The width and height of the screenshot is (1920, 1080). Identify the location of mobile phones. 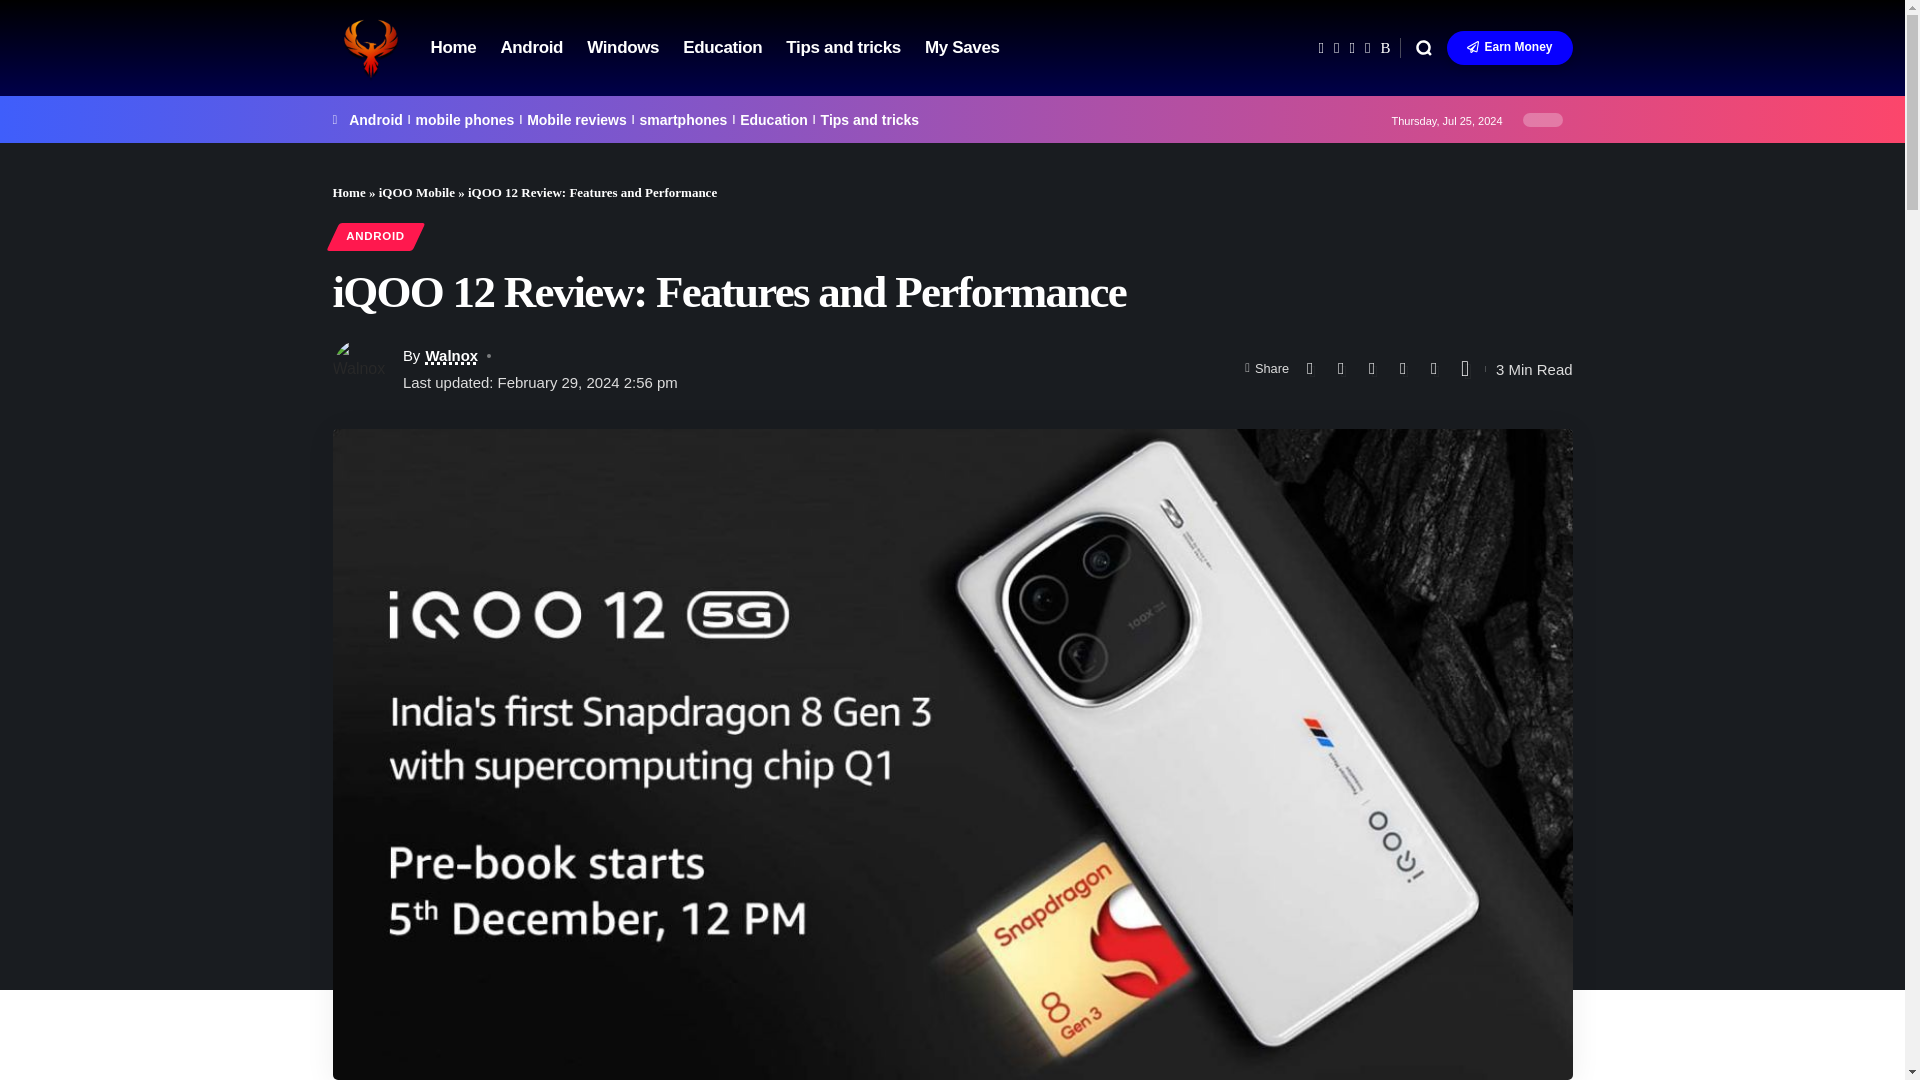
(465, 120).